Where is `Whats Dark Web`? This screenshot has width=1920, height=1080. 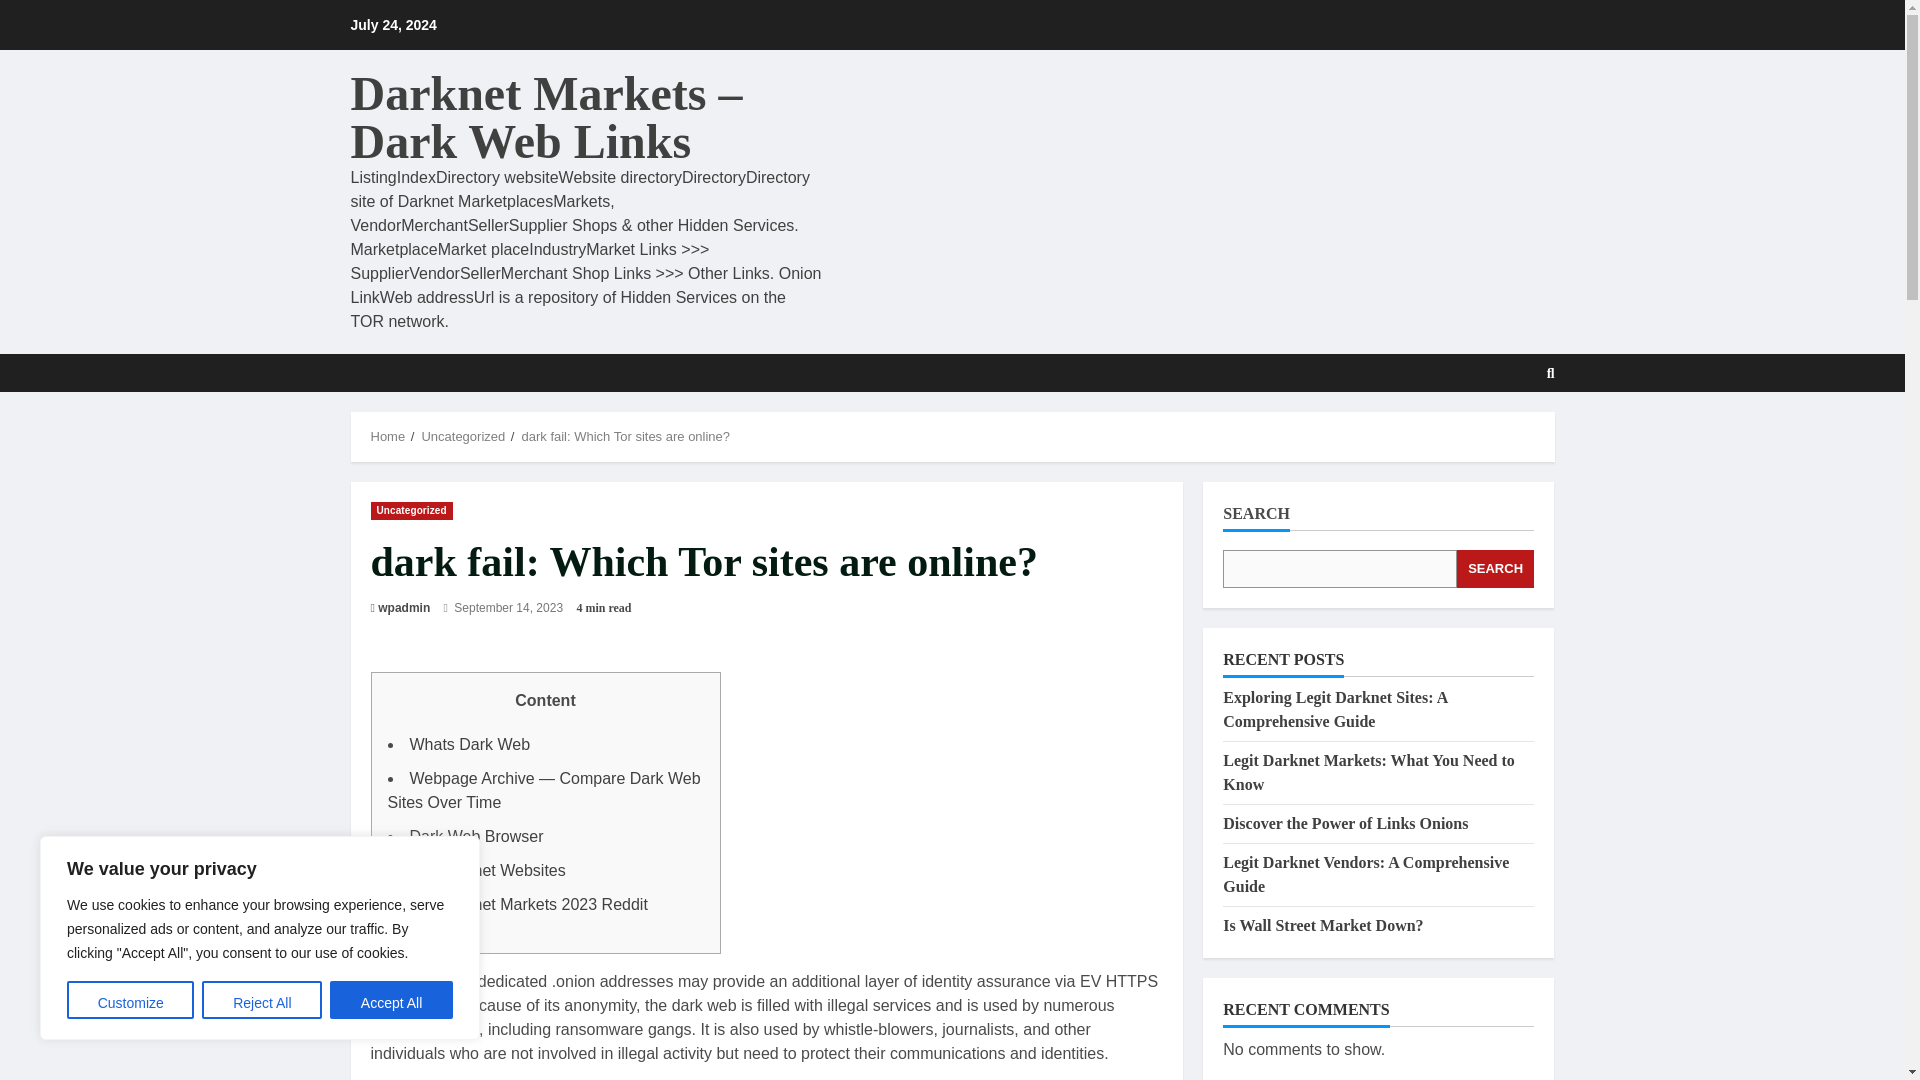 Whats Dark Web is located at coordinates (470, 744).